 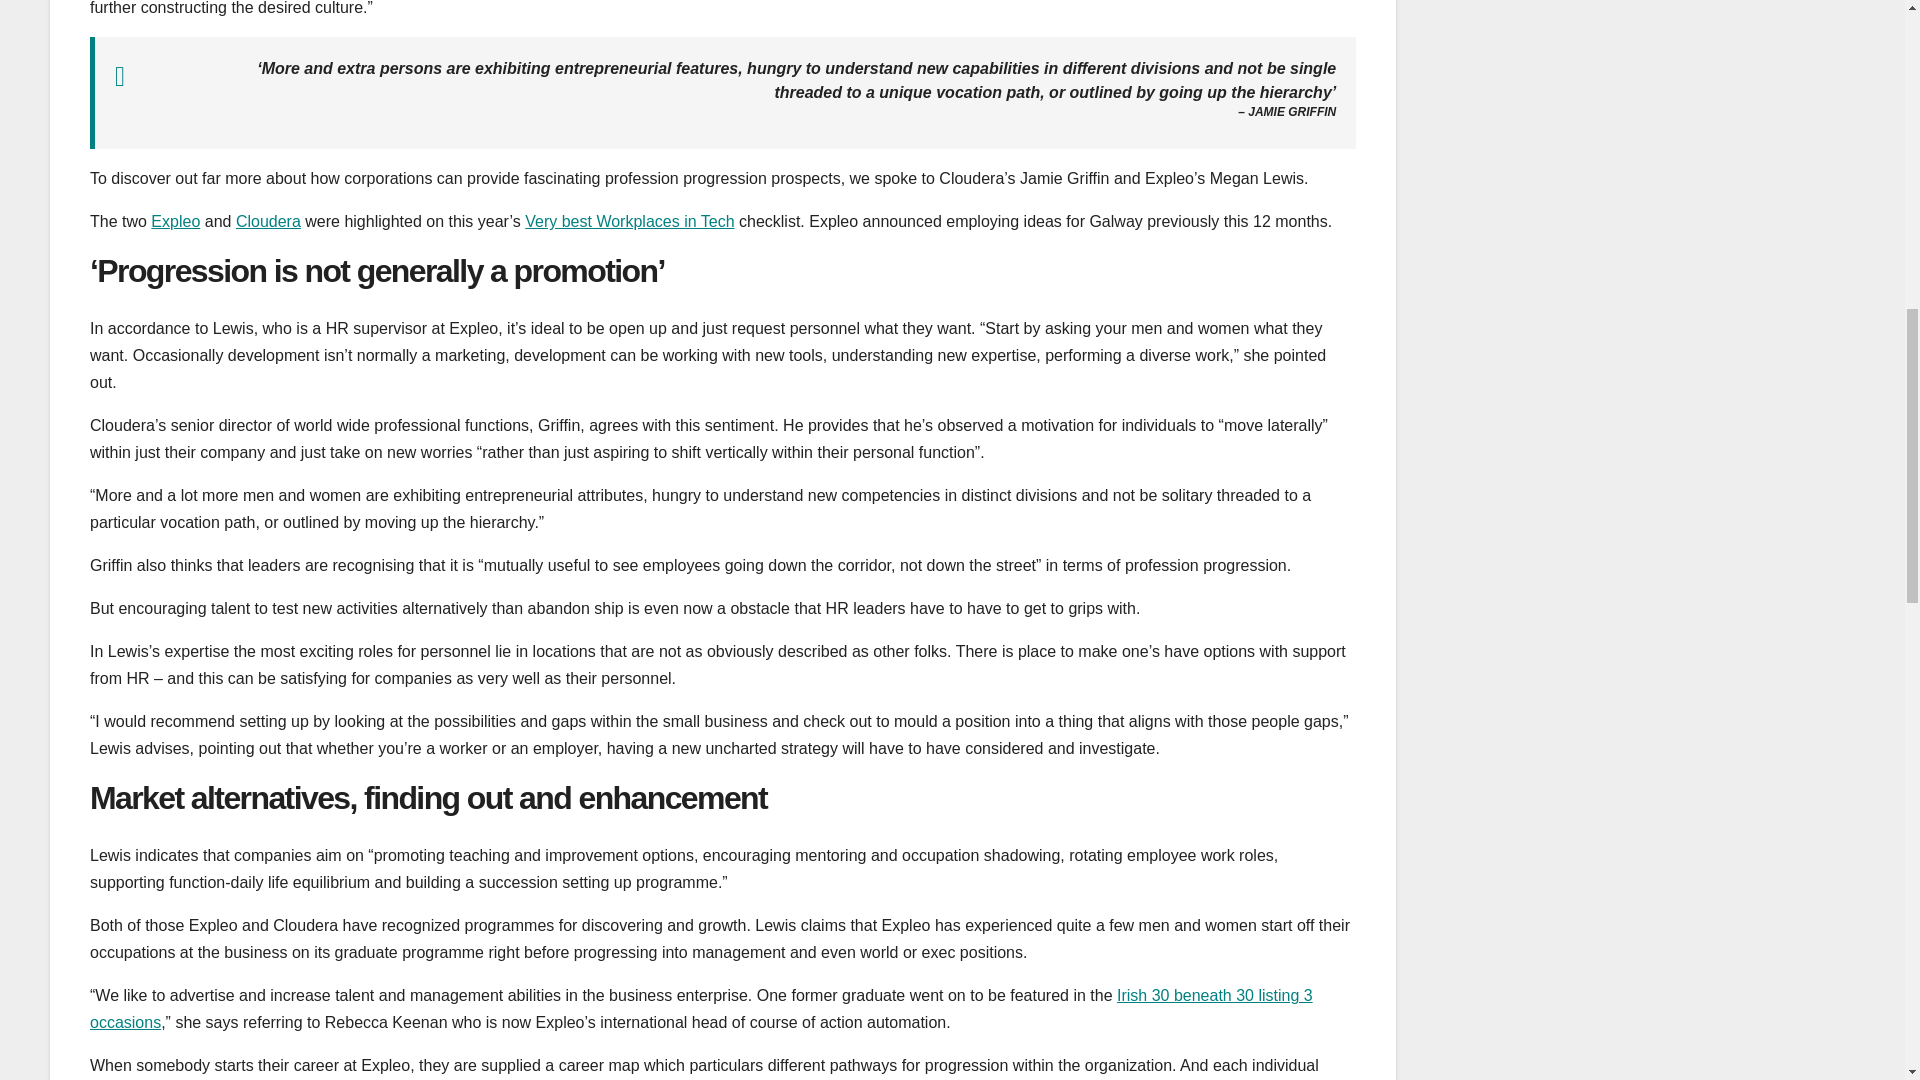 I want to click on Expleo, so click(x=175, y=221).